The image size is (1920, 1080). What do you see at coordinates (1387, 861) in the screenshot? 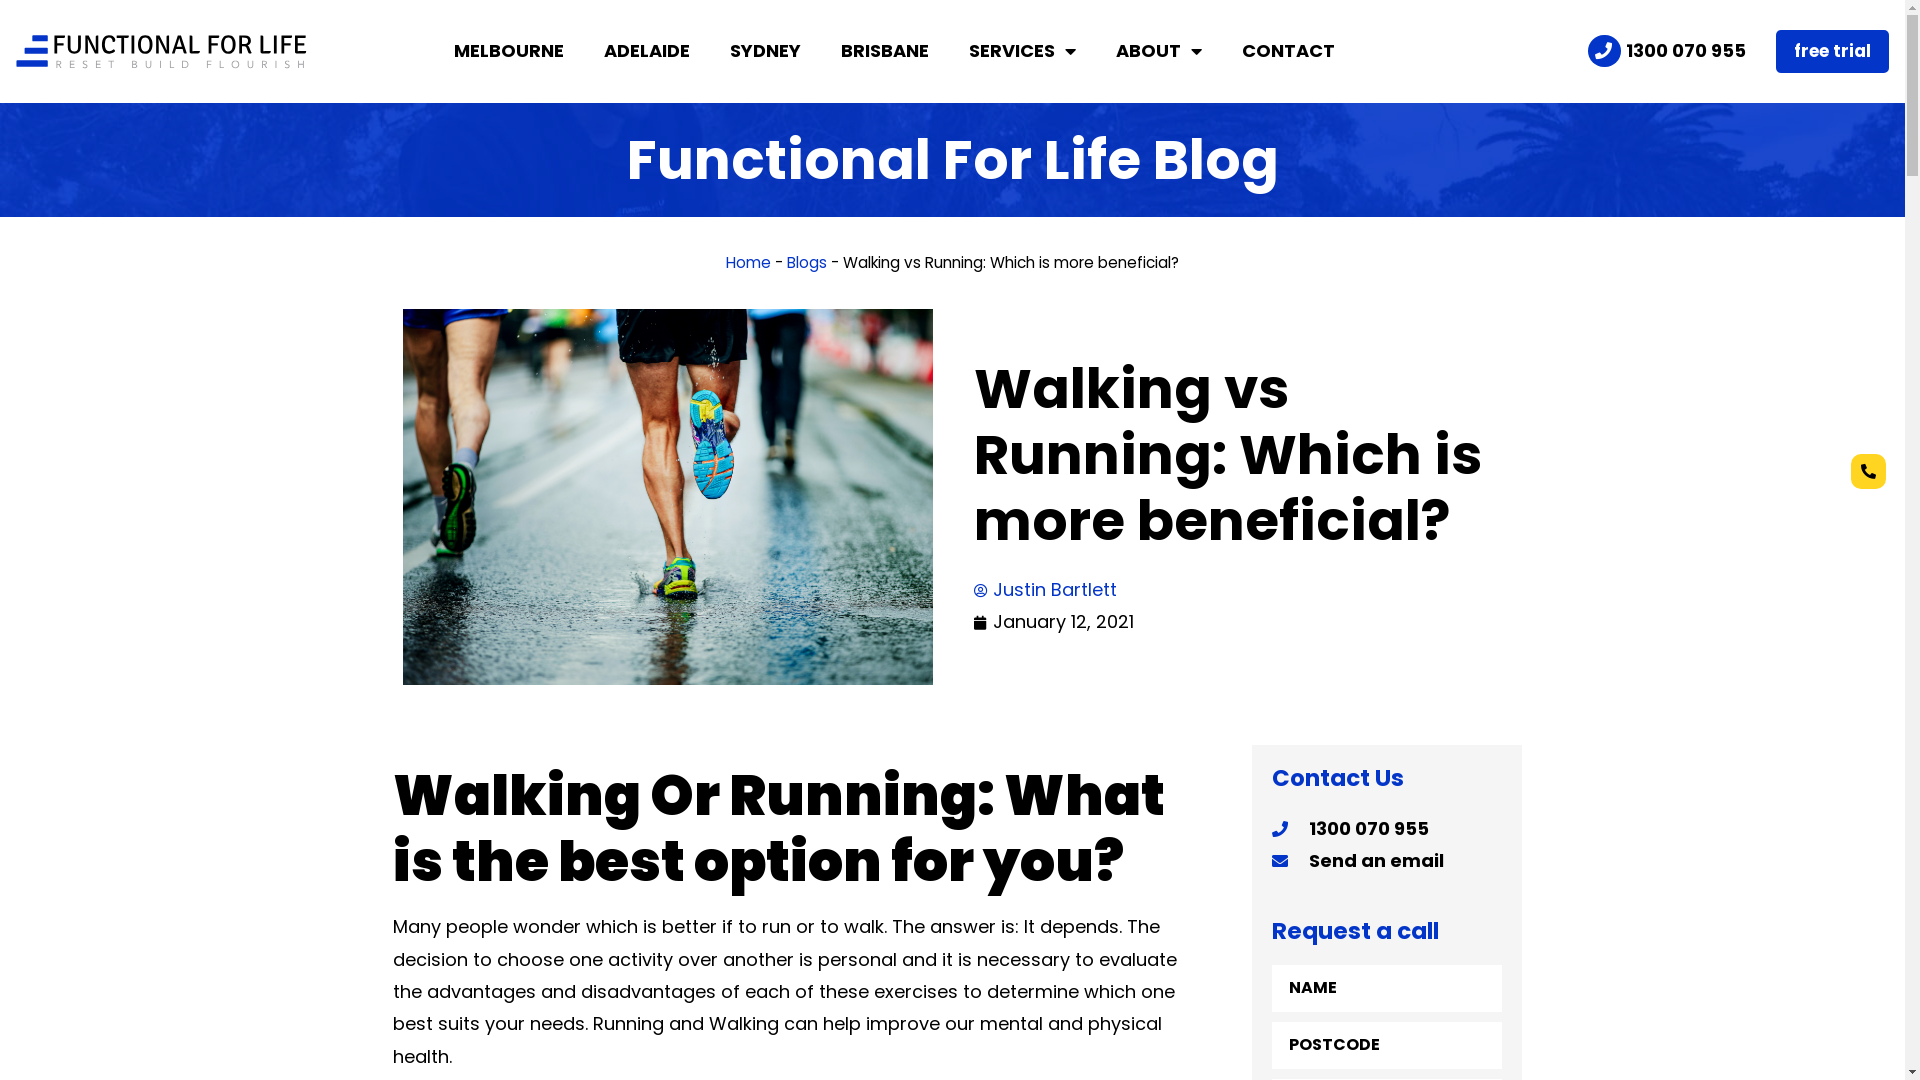
I see `Send an email` at bounding box center [1387, 861].